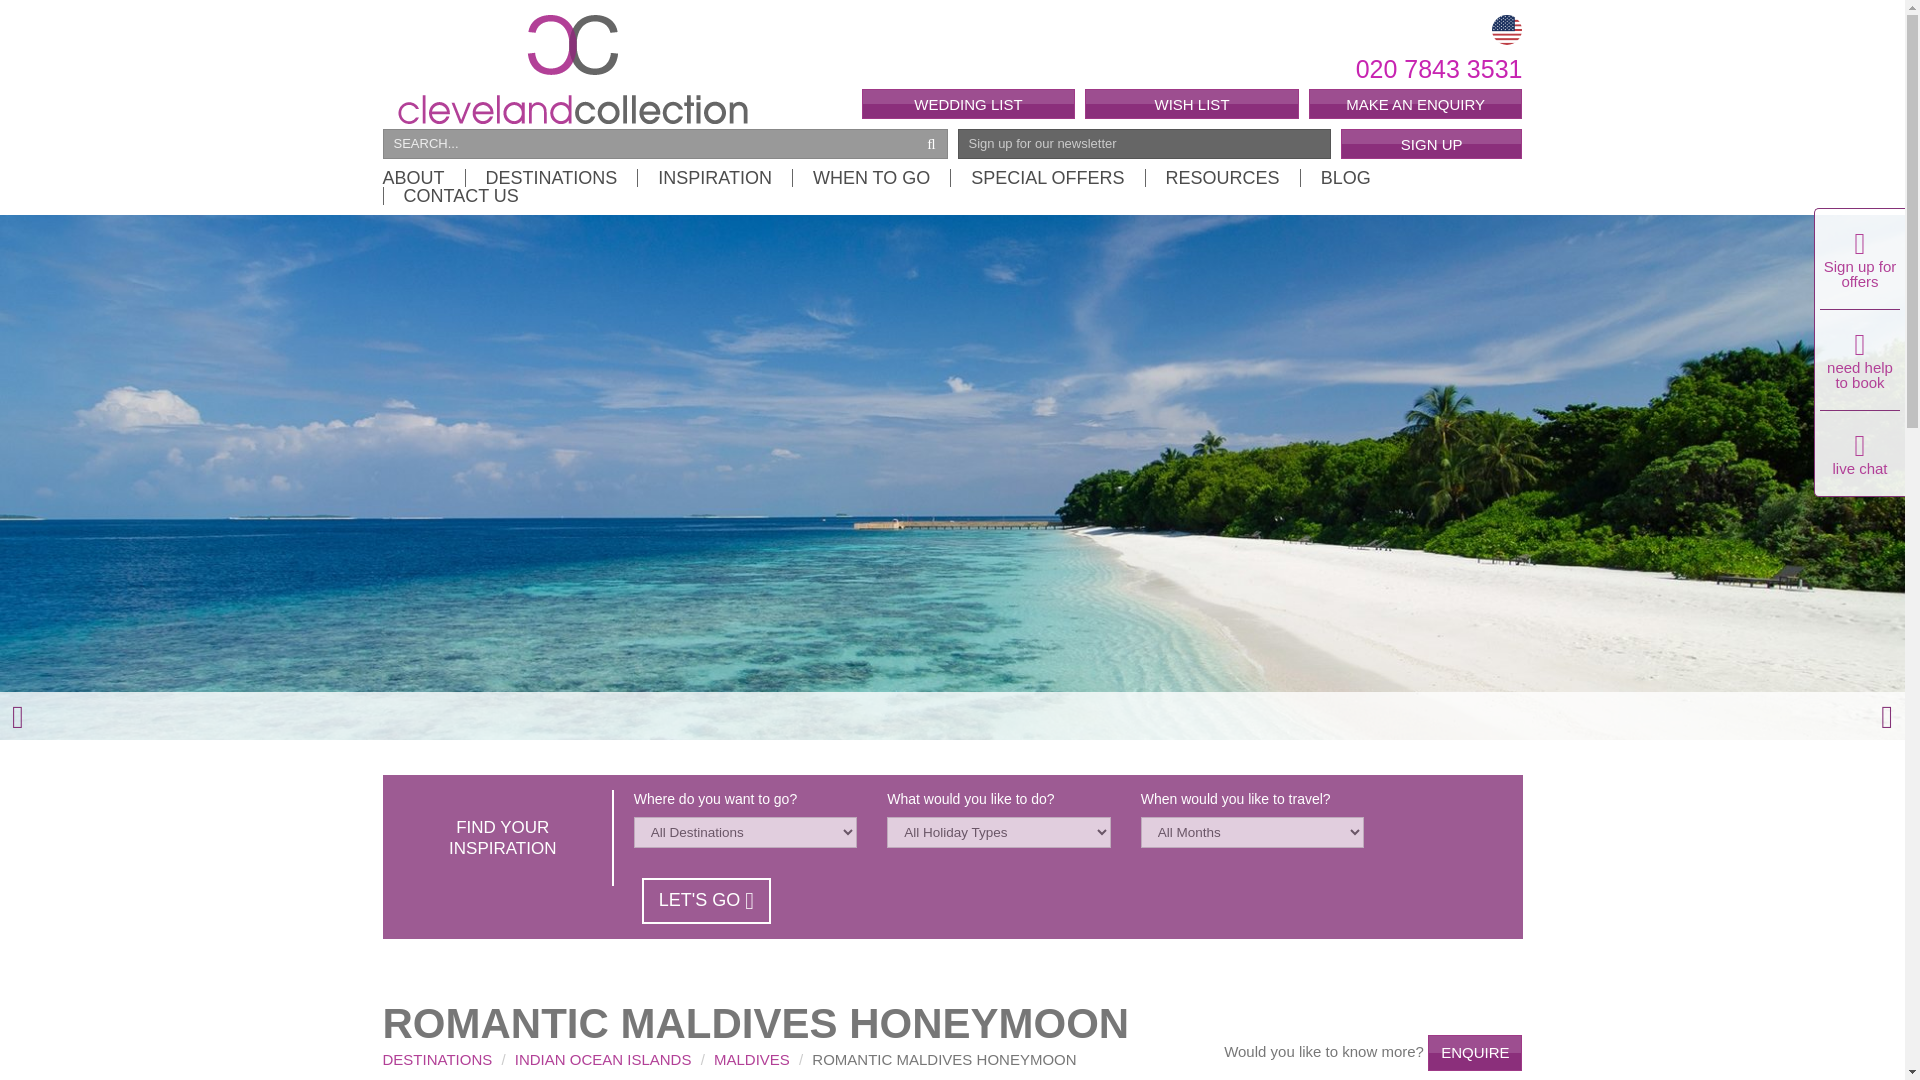 Image resolution: width=1920 pixels, height=1080 pixels. What do you see at coordinates (1416, 103) in the screenshot?
I see `MAKE AN ENQUIRY` at bounding box center [1416, 103].